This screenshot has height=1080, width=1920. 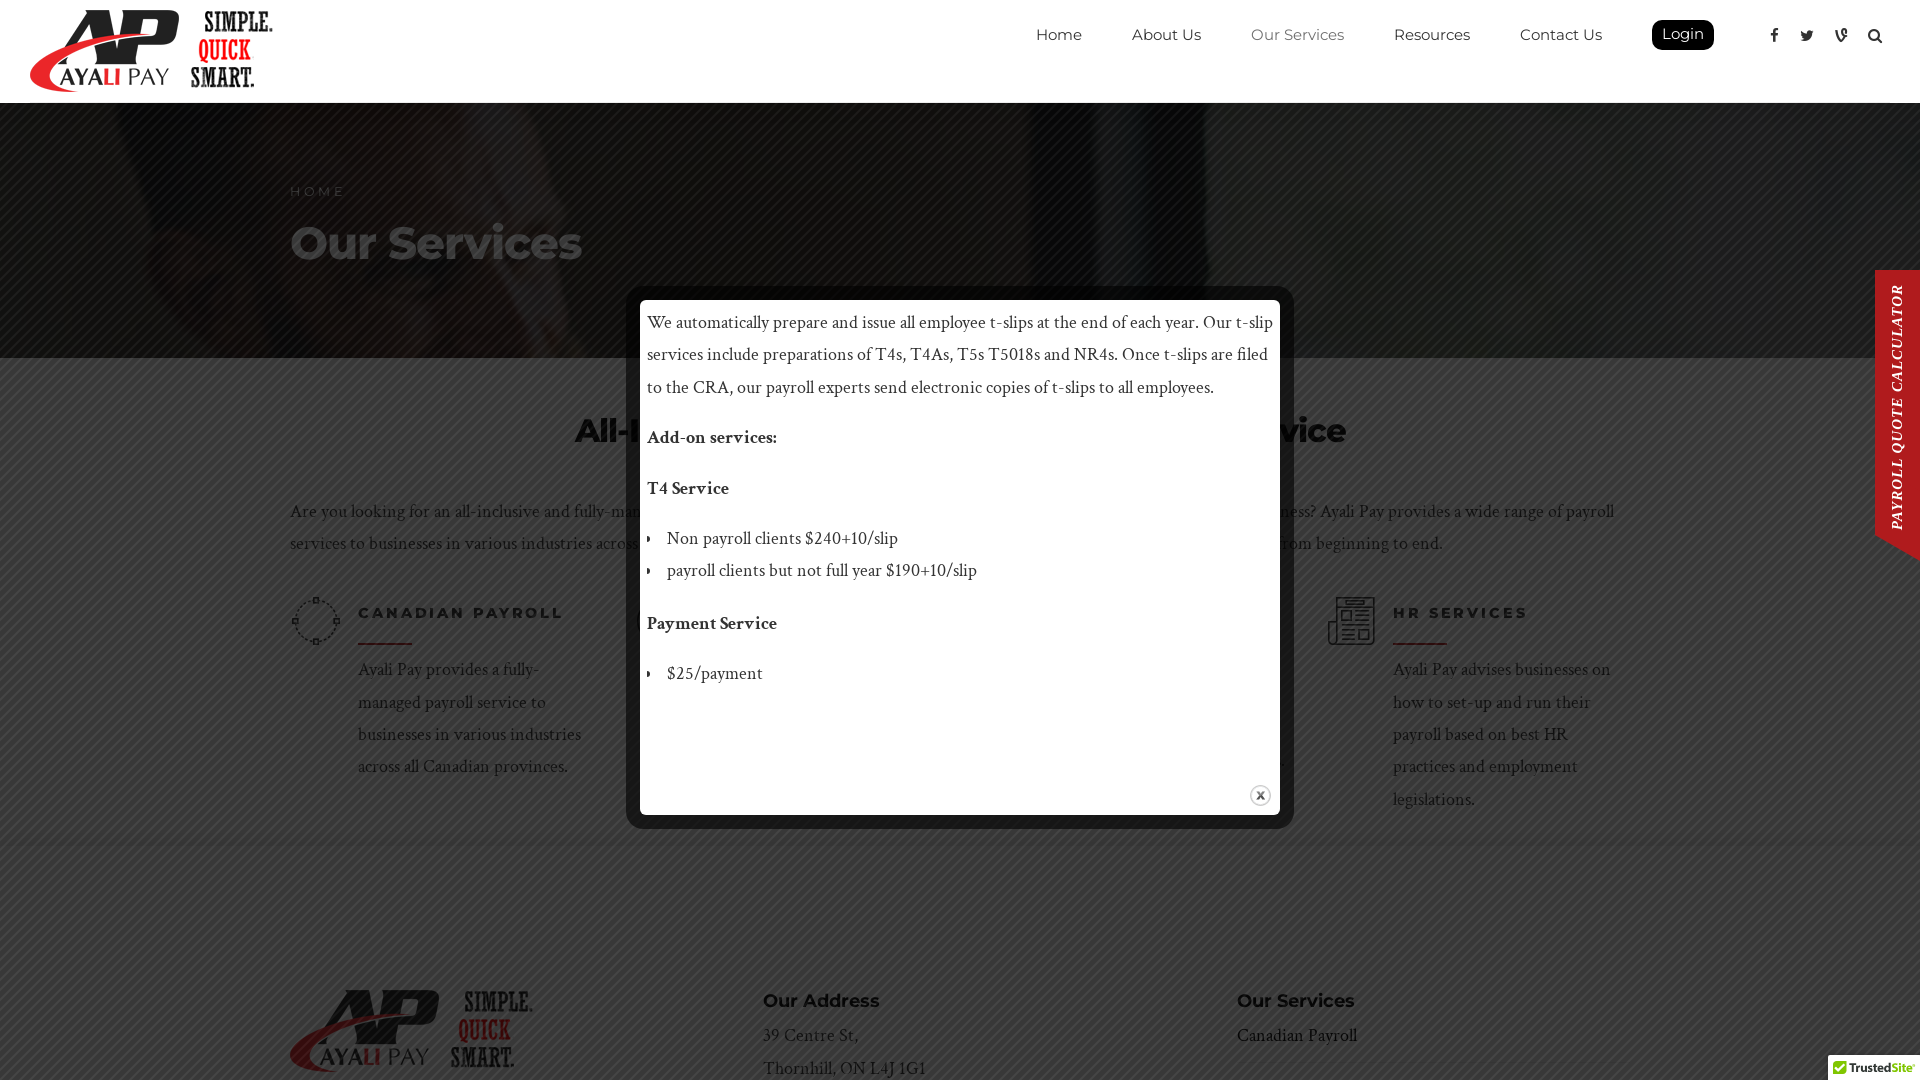 I want to click on Contact Us, so click(x=1561, y=35).